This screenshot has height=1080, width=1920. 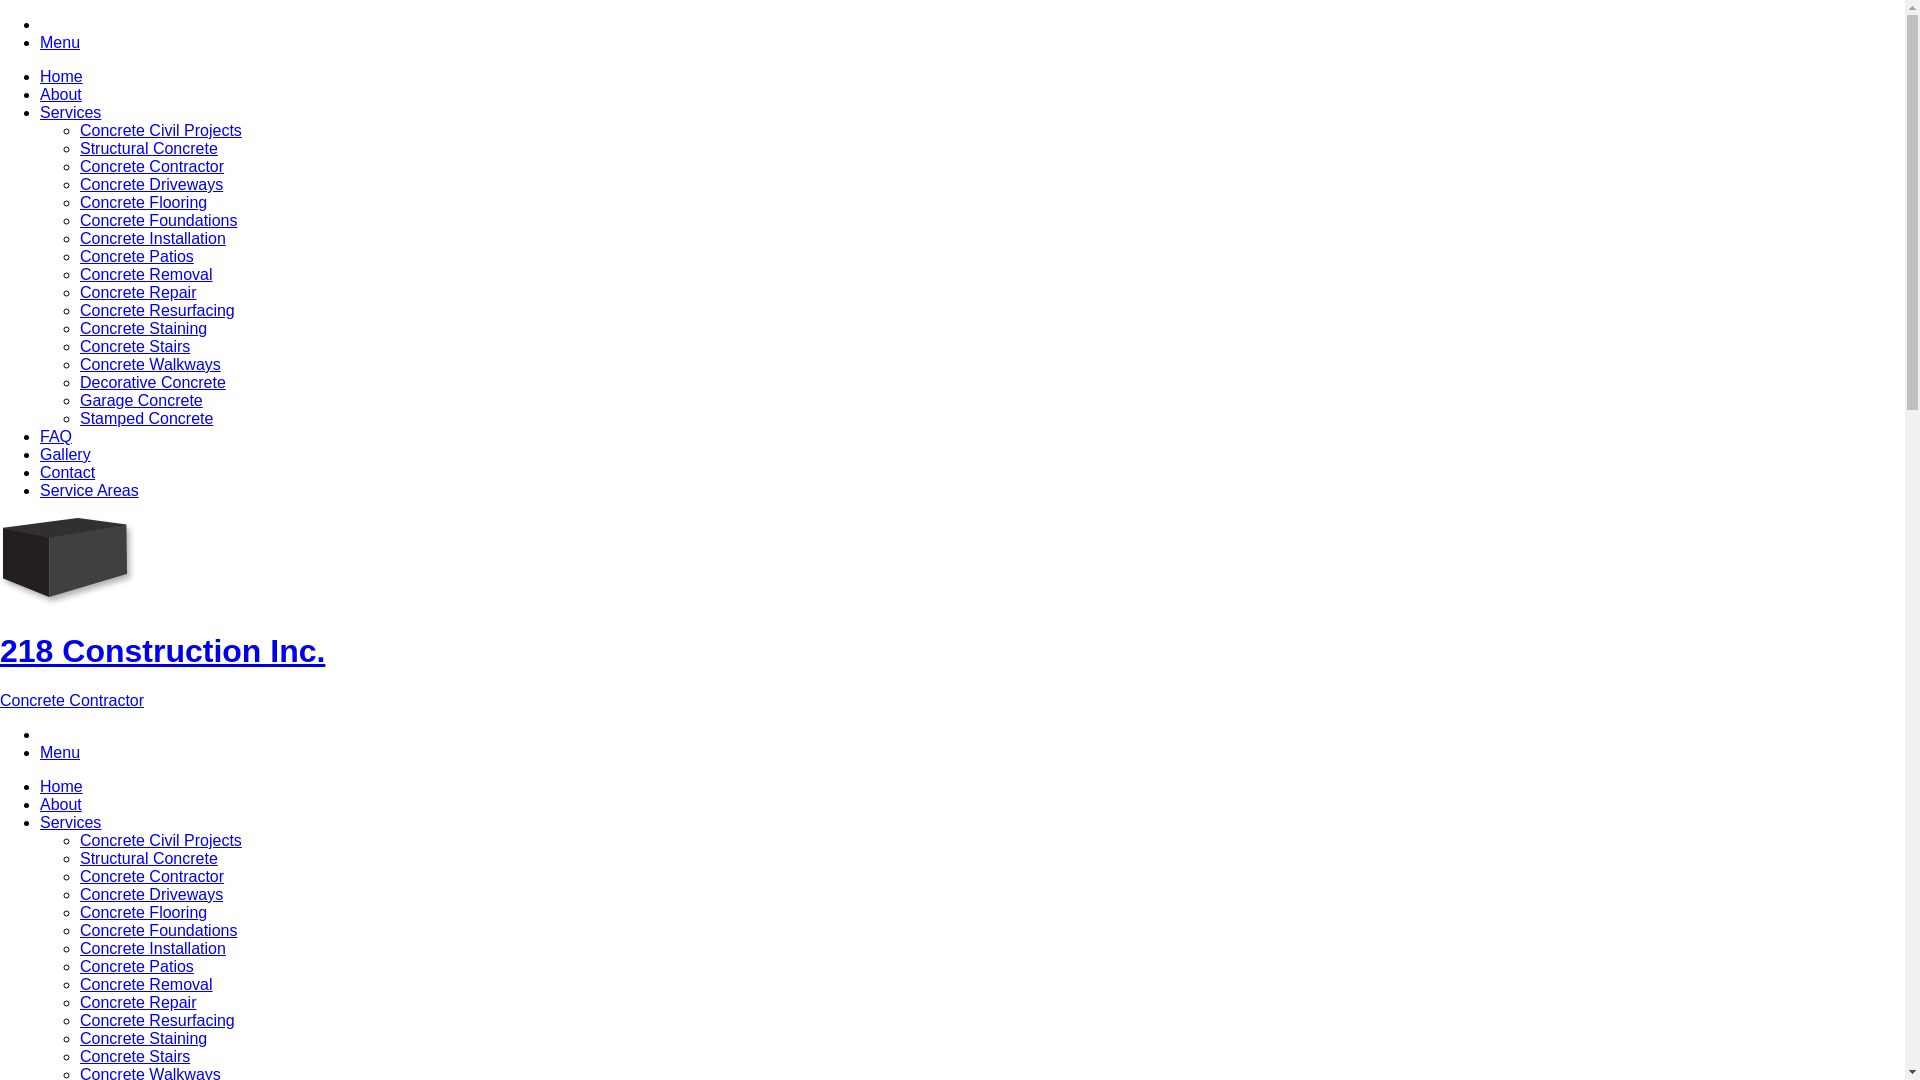 I want to click on Concrete Installation, so click(x=153, y=948).